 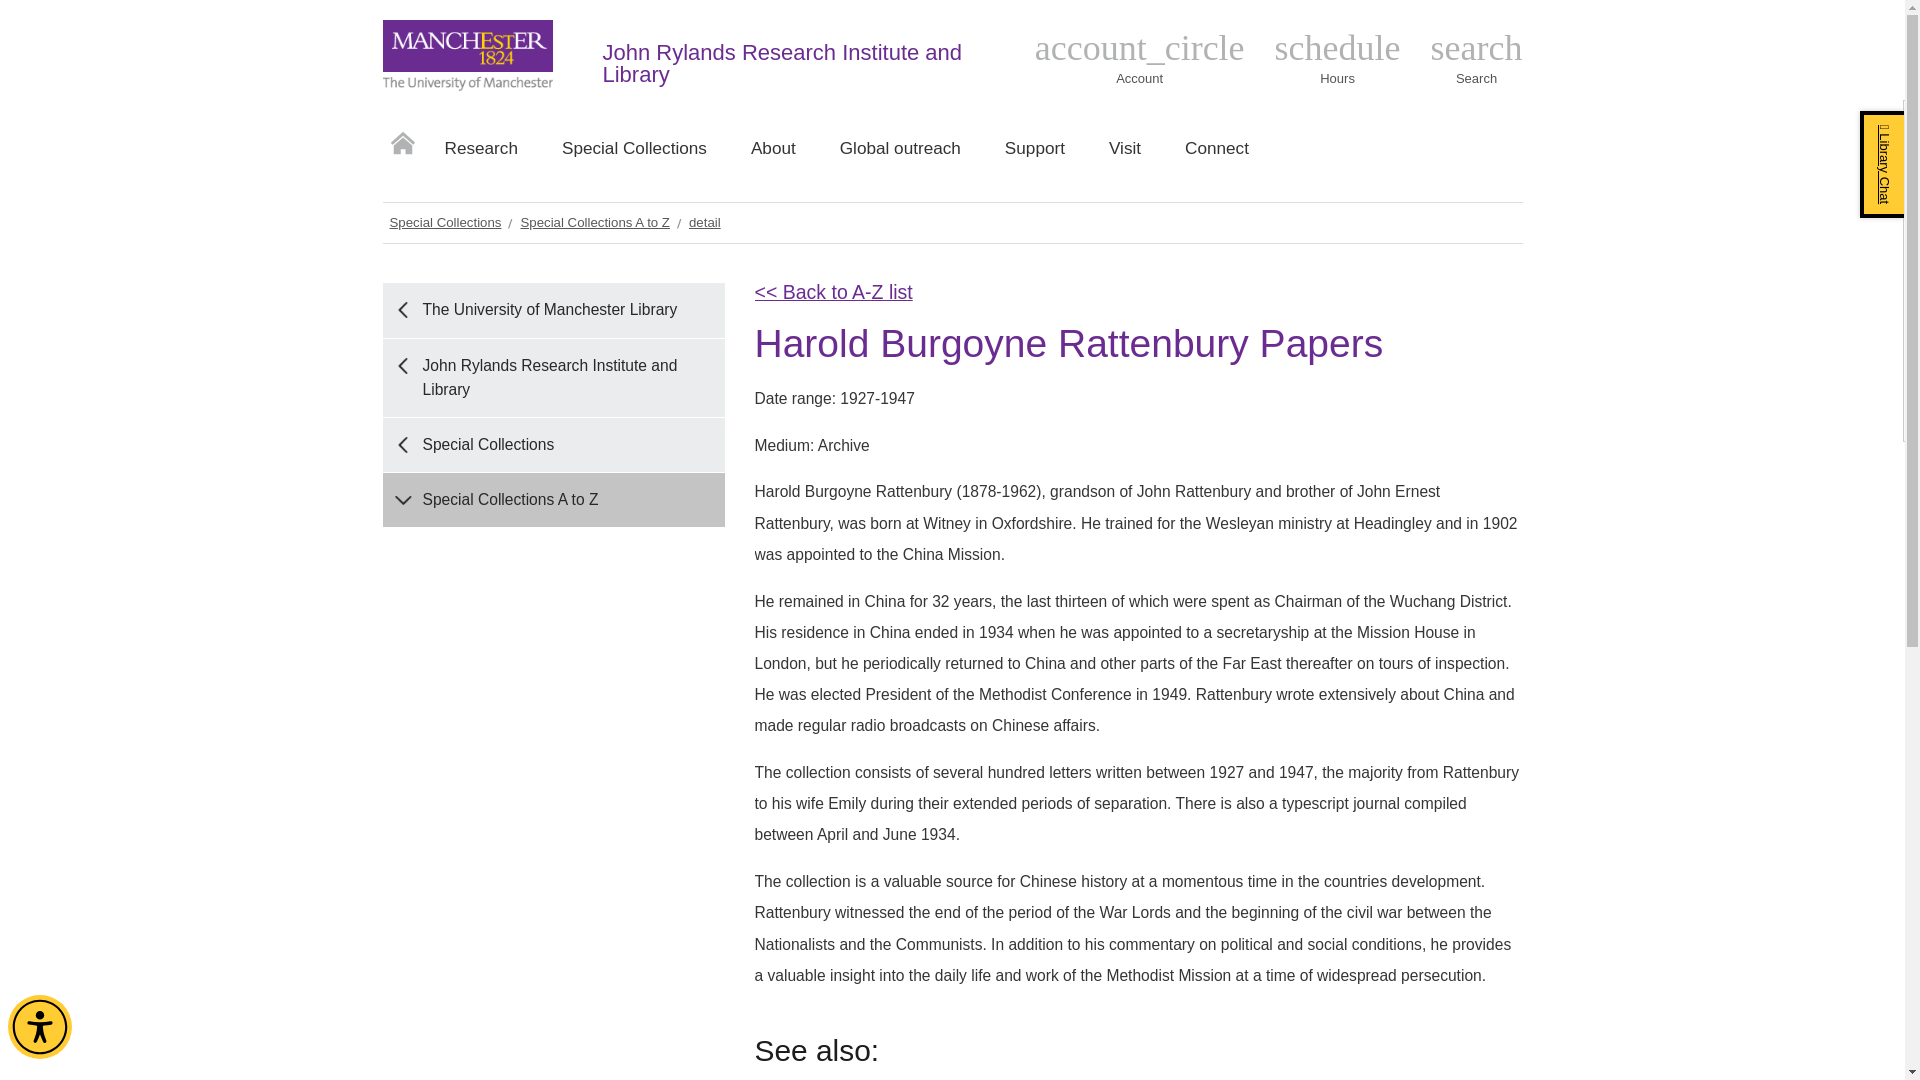 What do you see at coordinates (773, 156) in the screenshot?
I see `About` at bounding box center [773, 156].